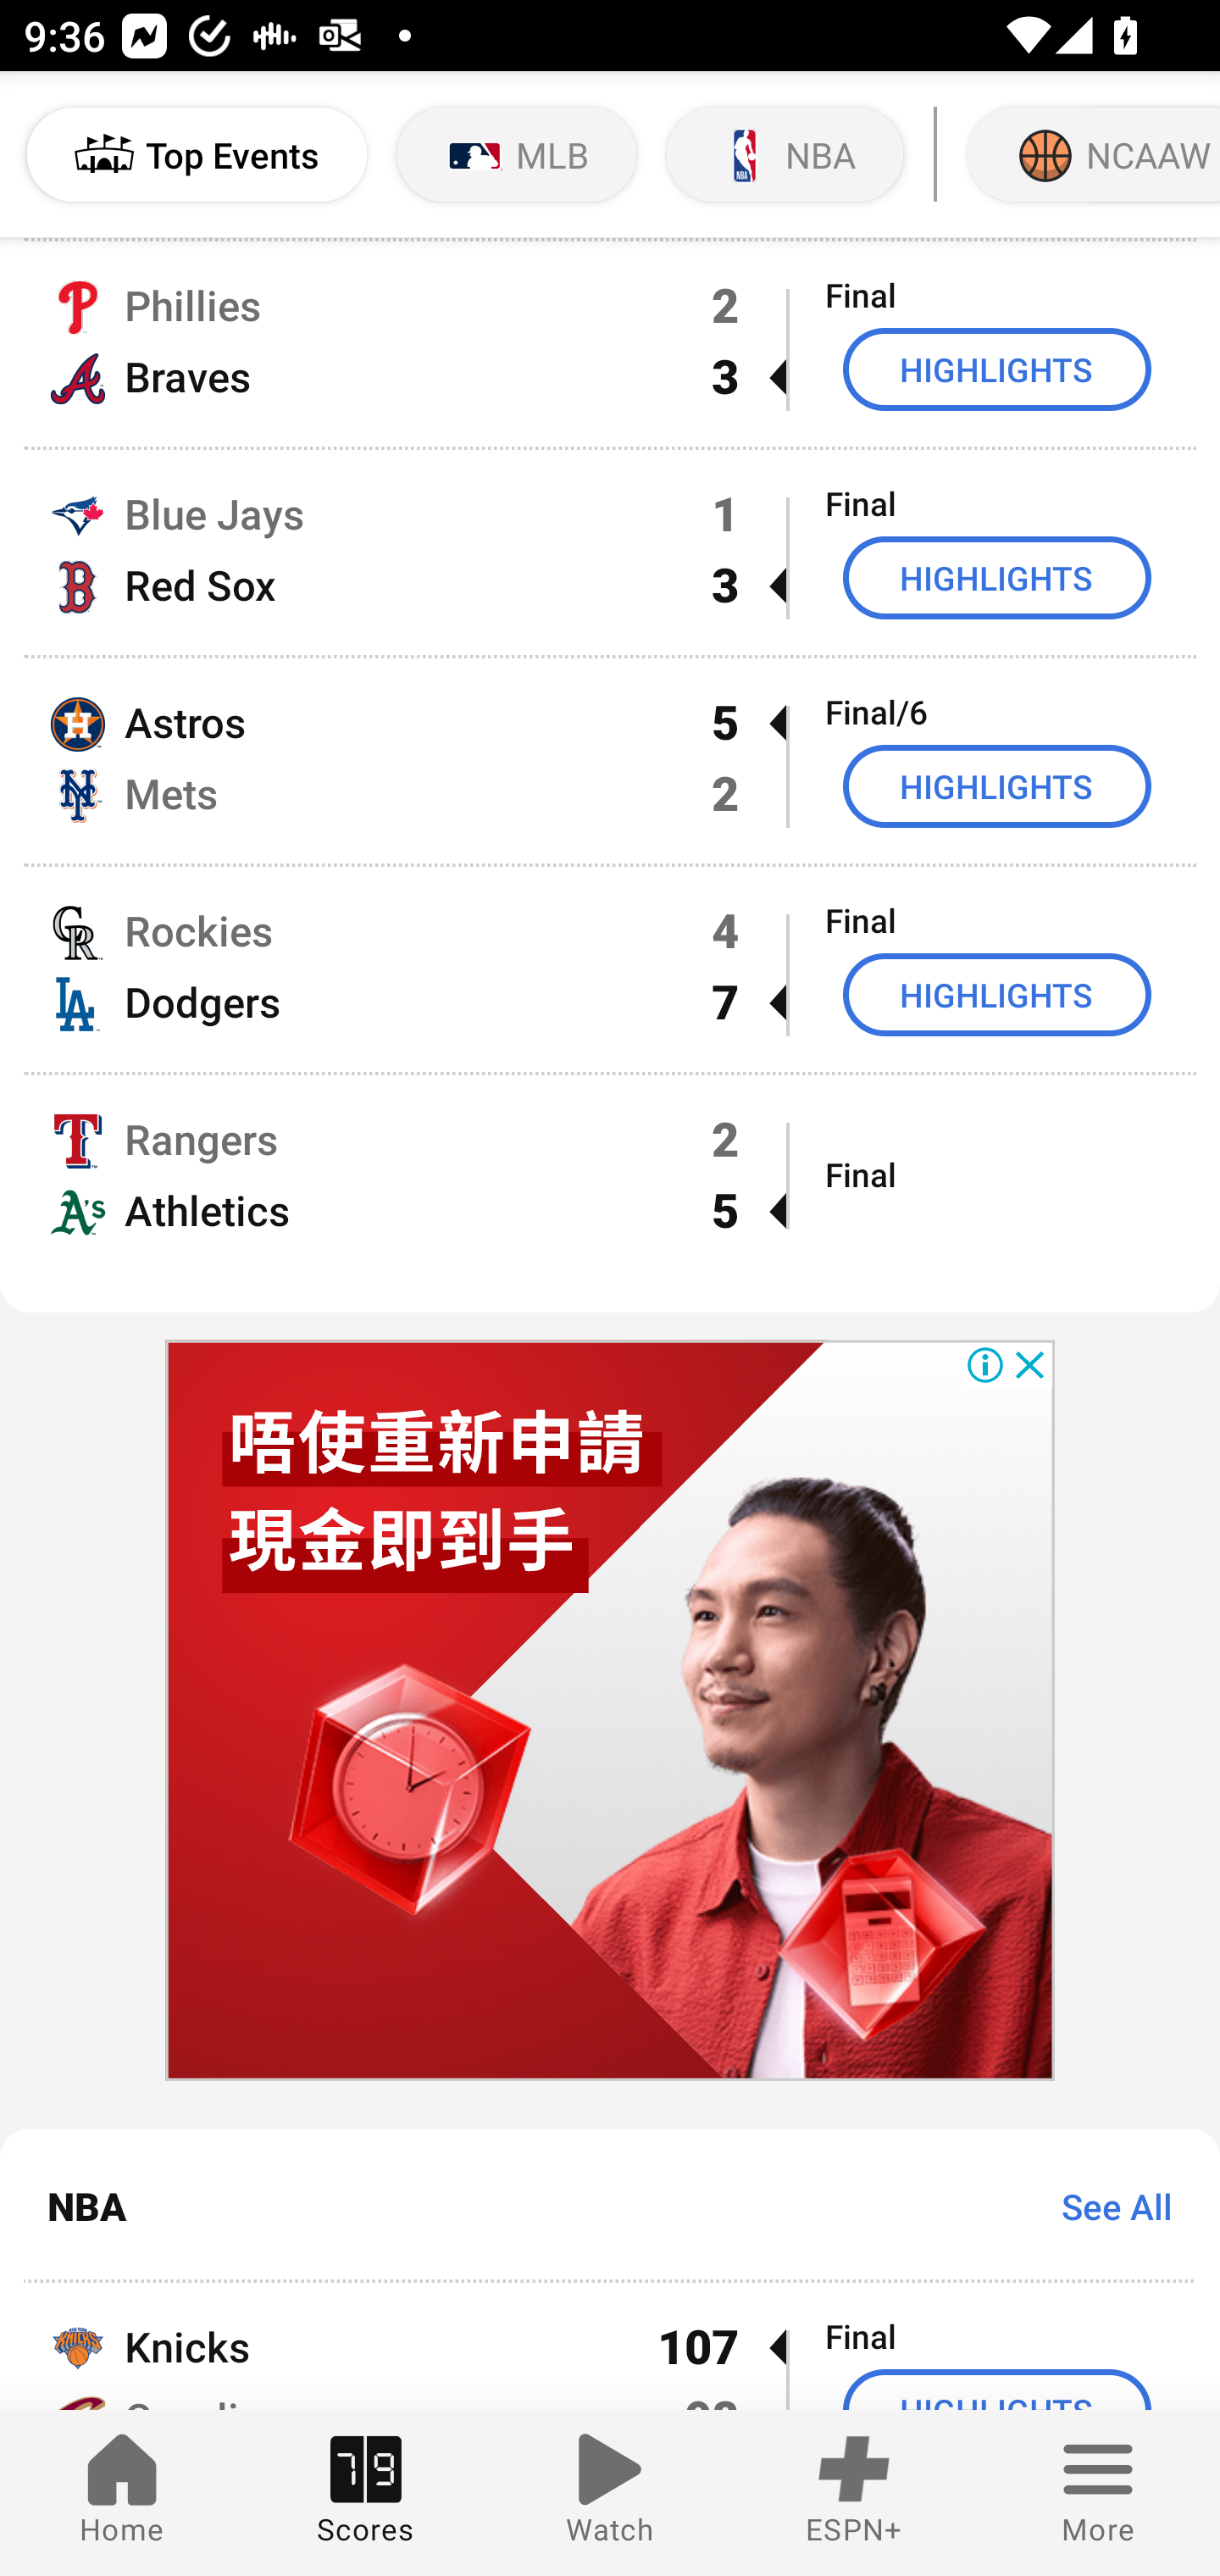 Image resolution: width=1220 pixels, height=2576 pixels. What do you see at coordinates (1098, 2493) in the screenshot?
I see `More` at bounding box center [1098, 2493].